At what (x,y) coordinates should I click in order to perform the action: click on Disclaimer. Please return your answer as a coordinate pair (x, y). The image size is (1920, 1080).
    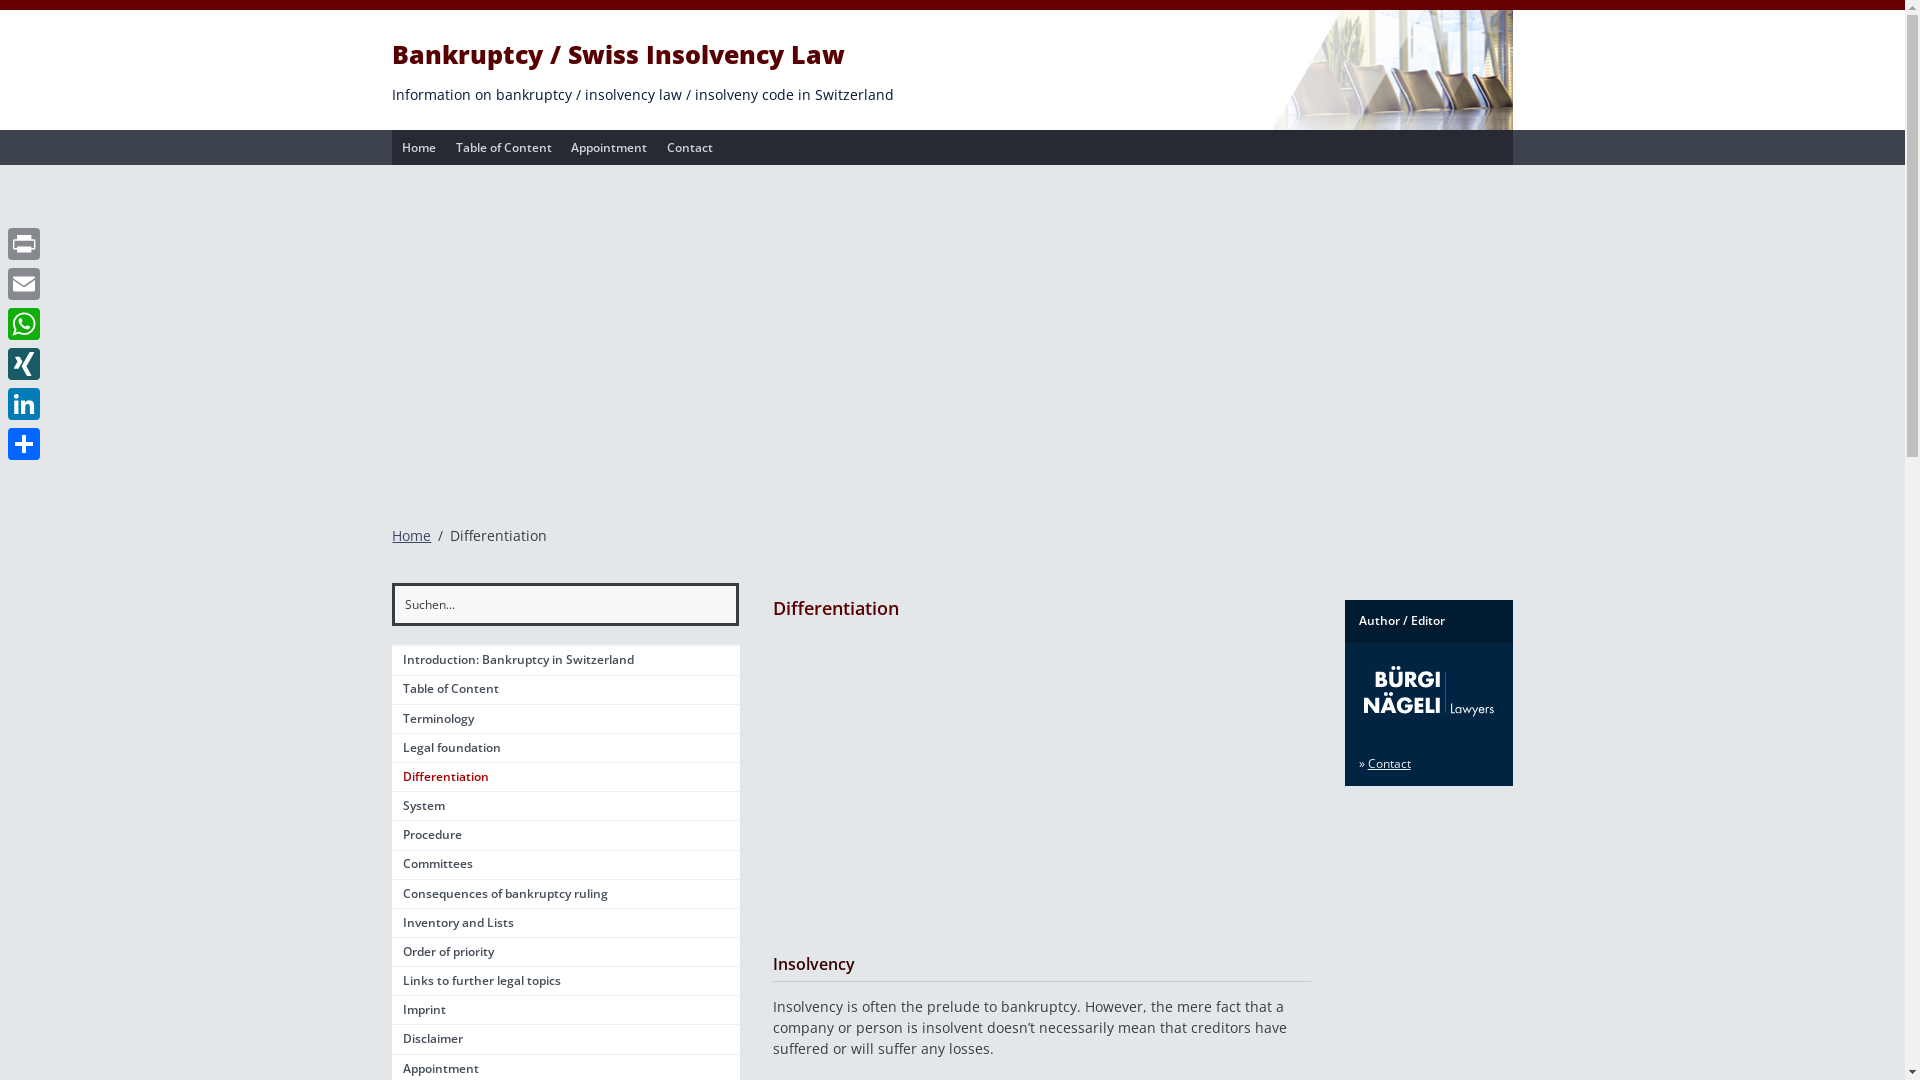
    Looking at the image, I should click on (566, 1040).